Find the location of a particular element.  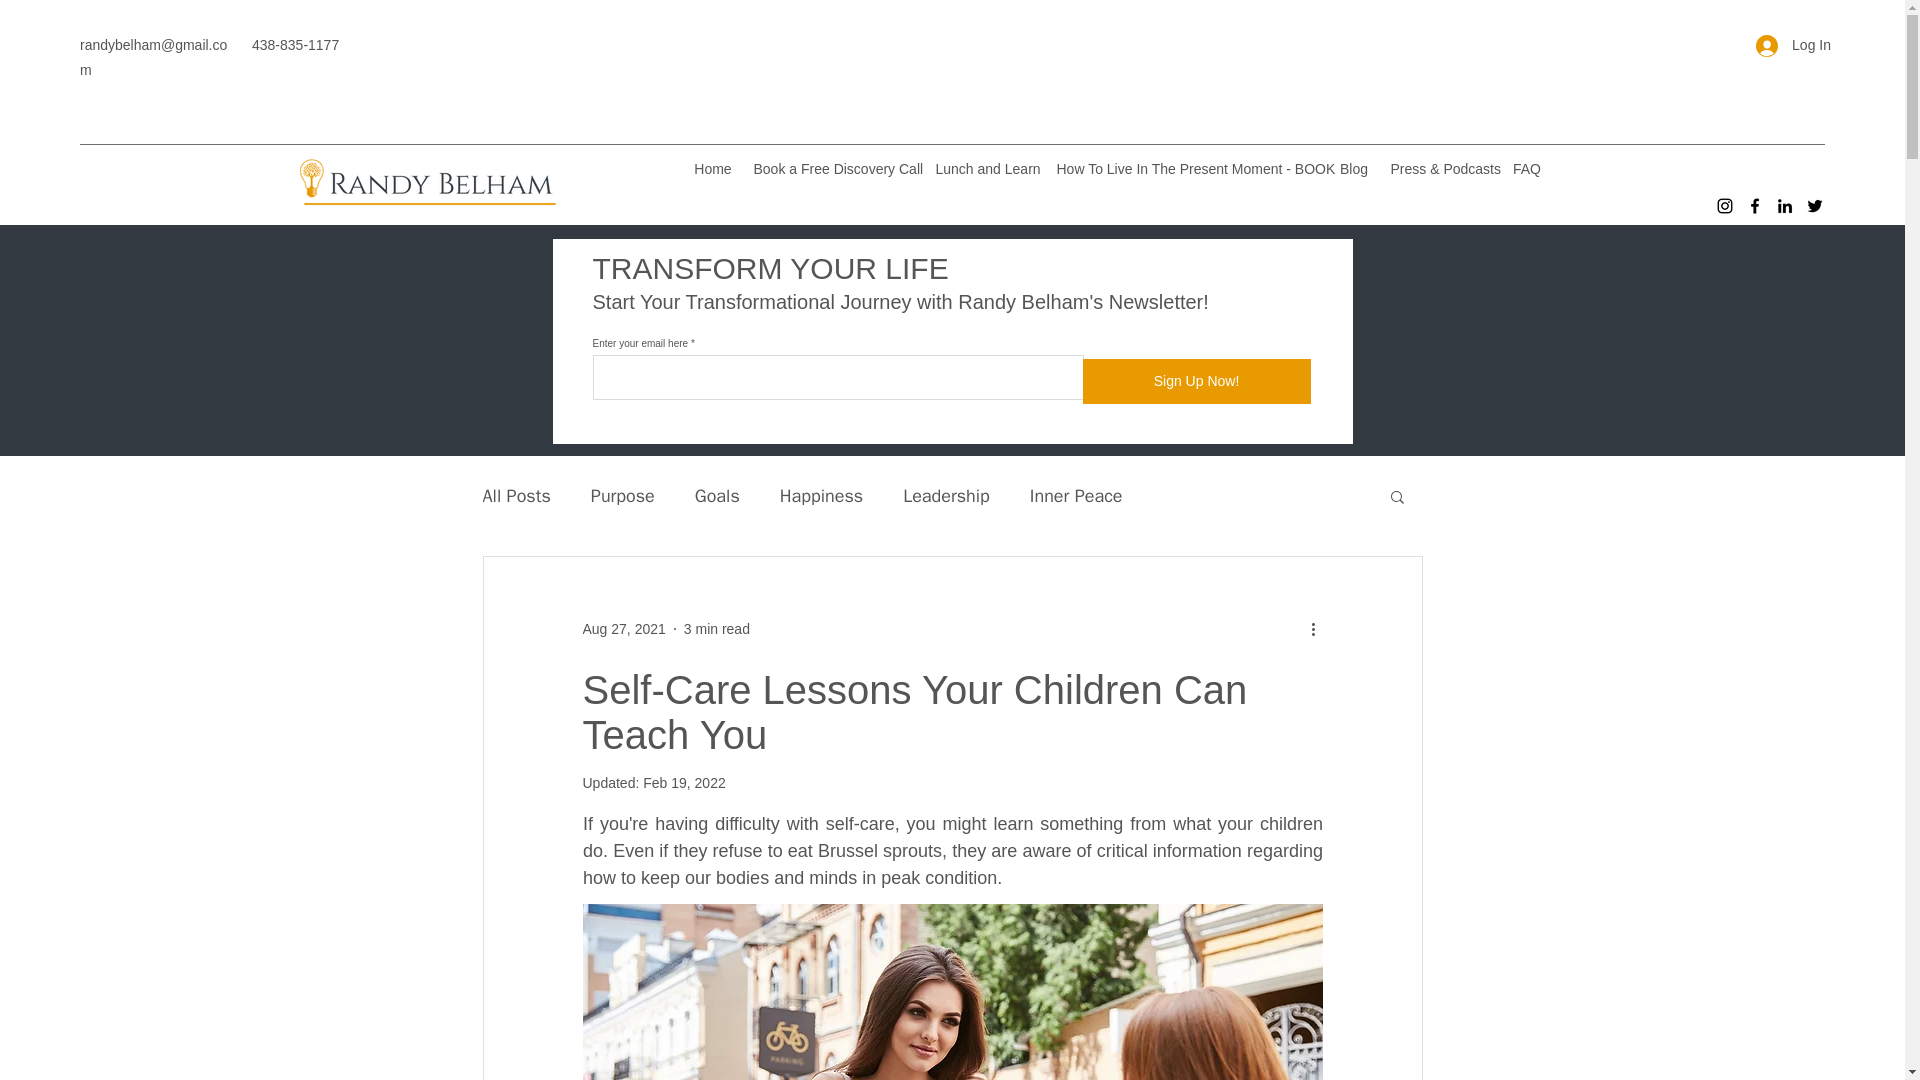

Book a Free Discovery Call is located at coordinates (834, 168).